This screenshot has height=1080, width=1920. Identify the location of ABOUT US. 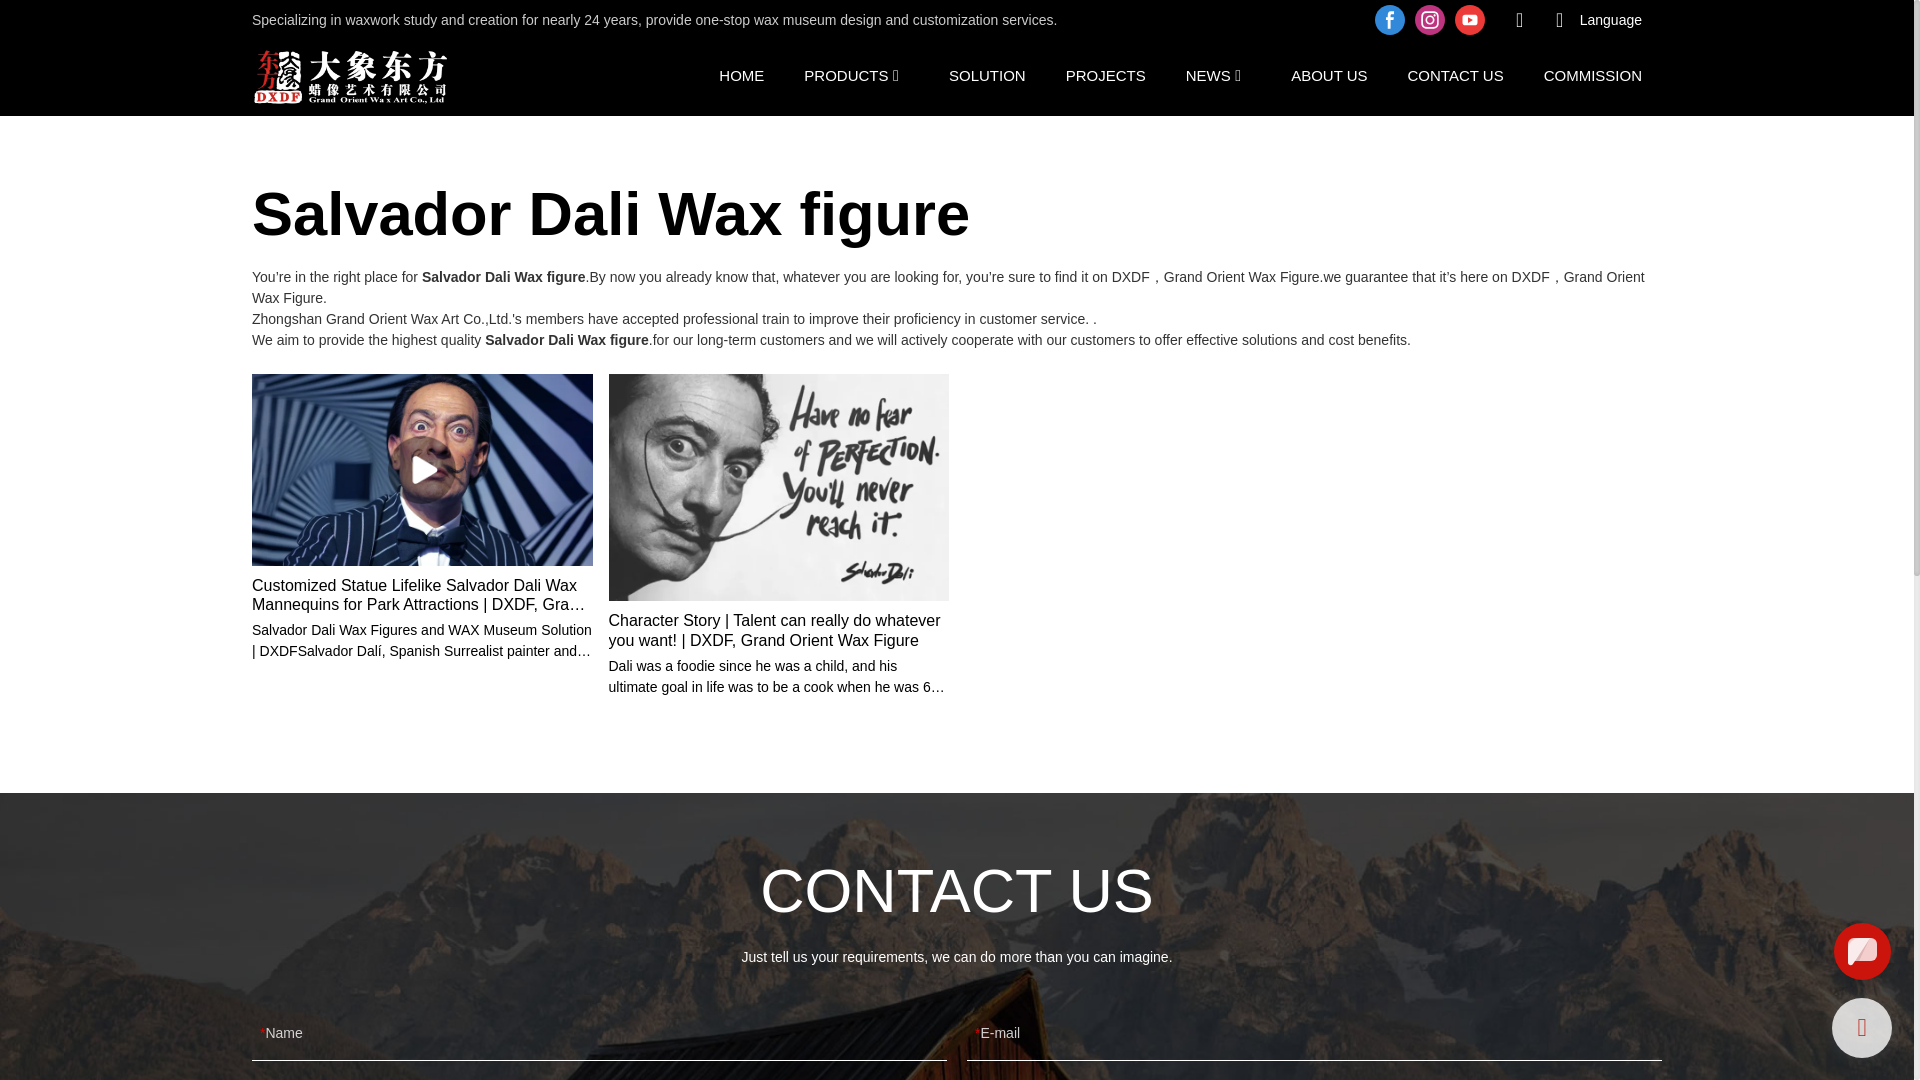
(1328, 74).